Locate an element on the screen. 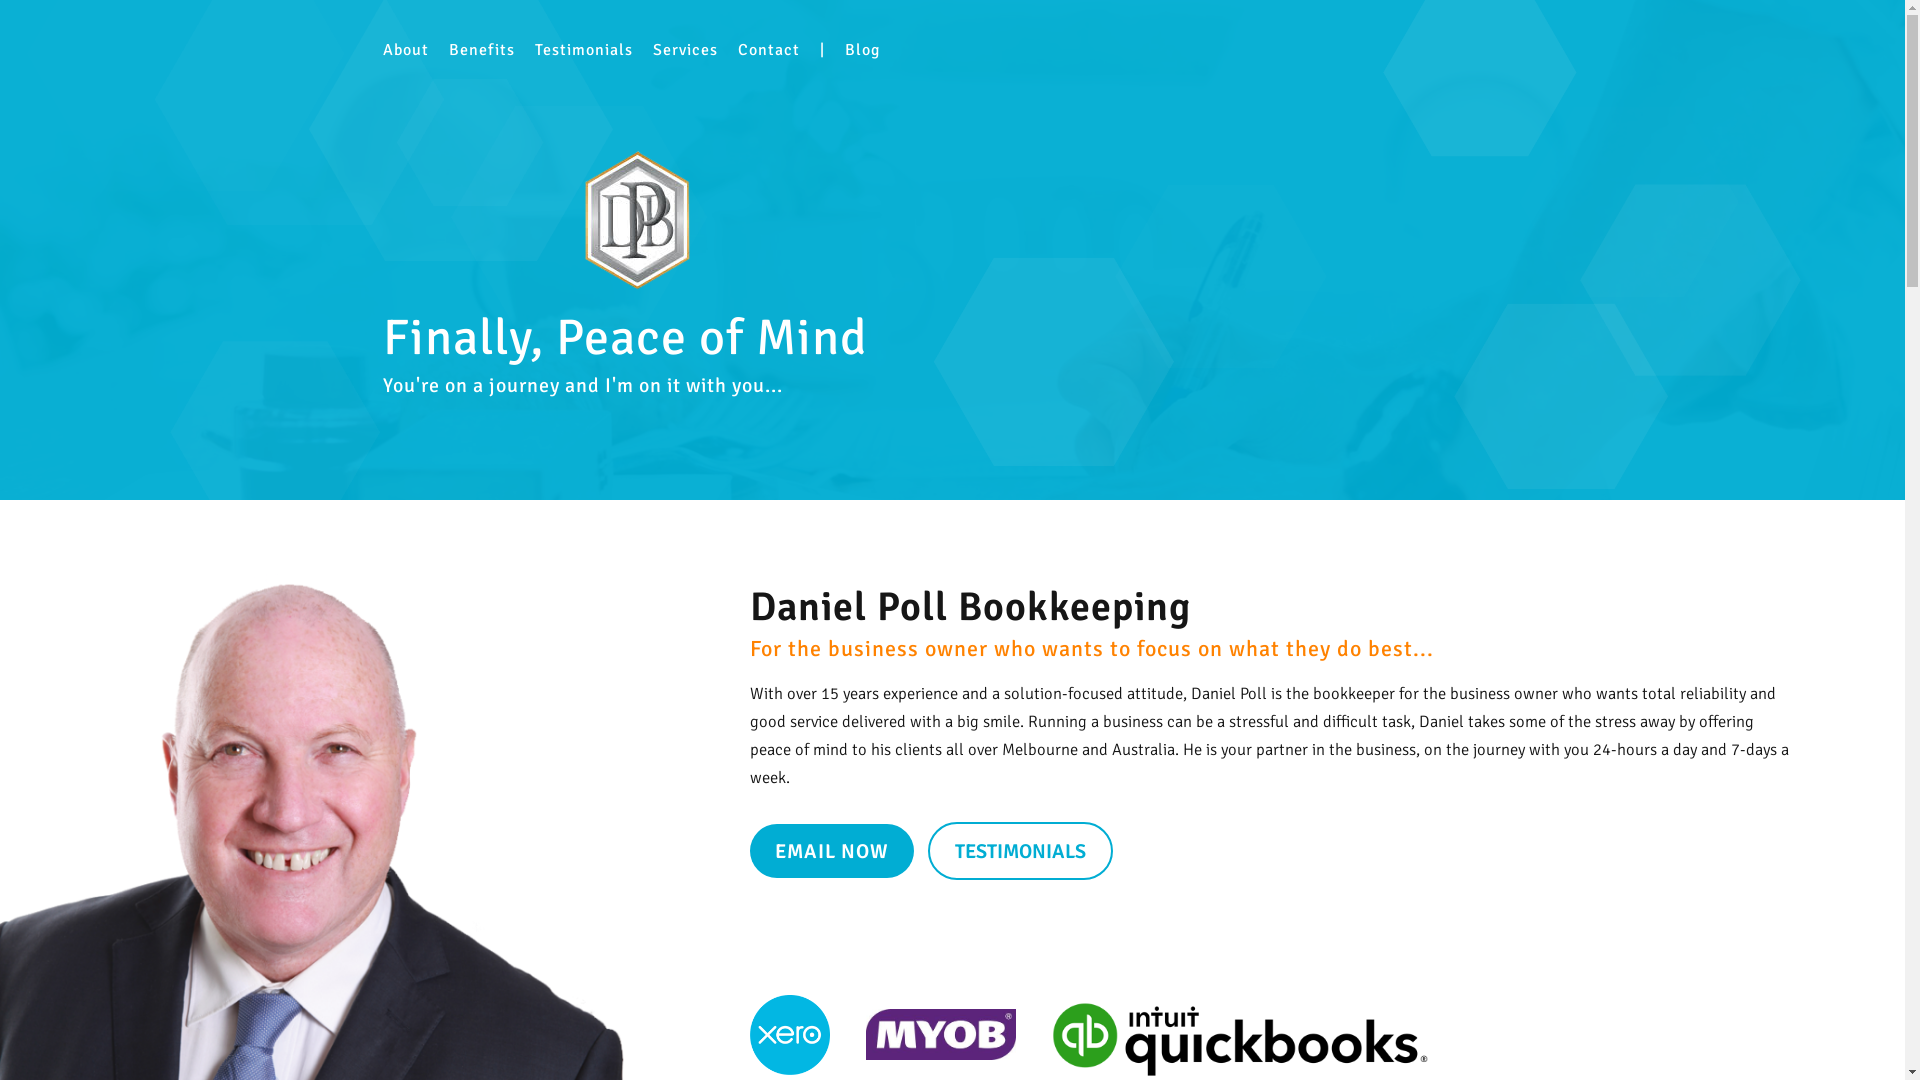  Blog is located at coordinates (862, 50).